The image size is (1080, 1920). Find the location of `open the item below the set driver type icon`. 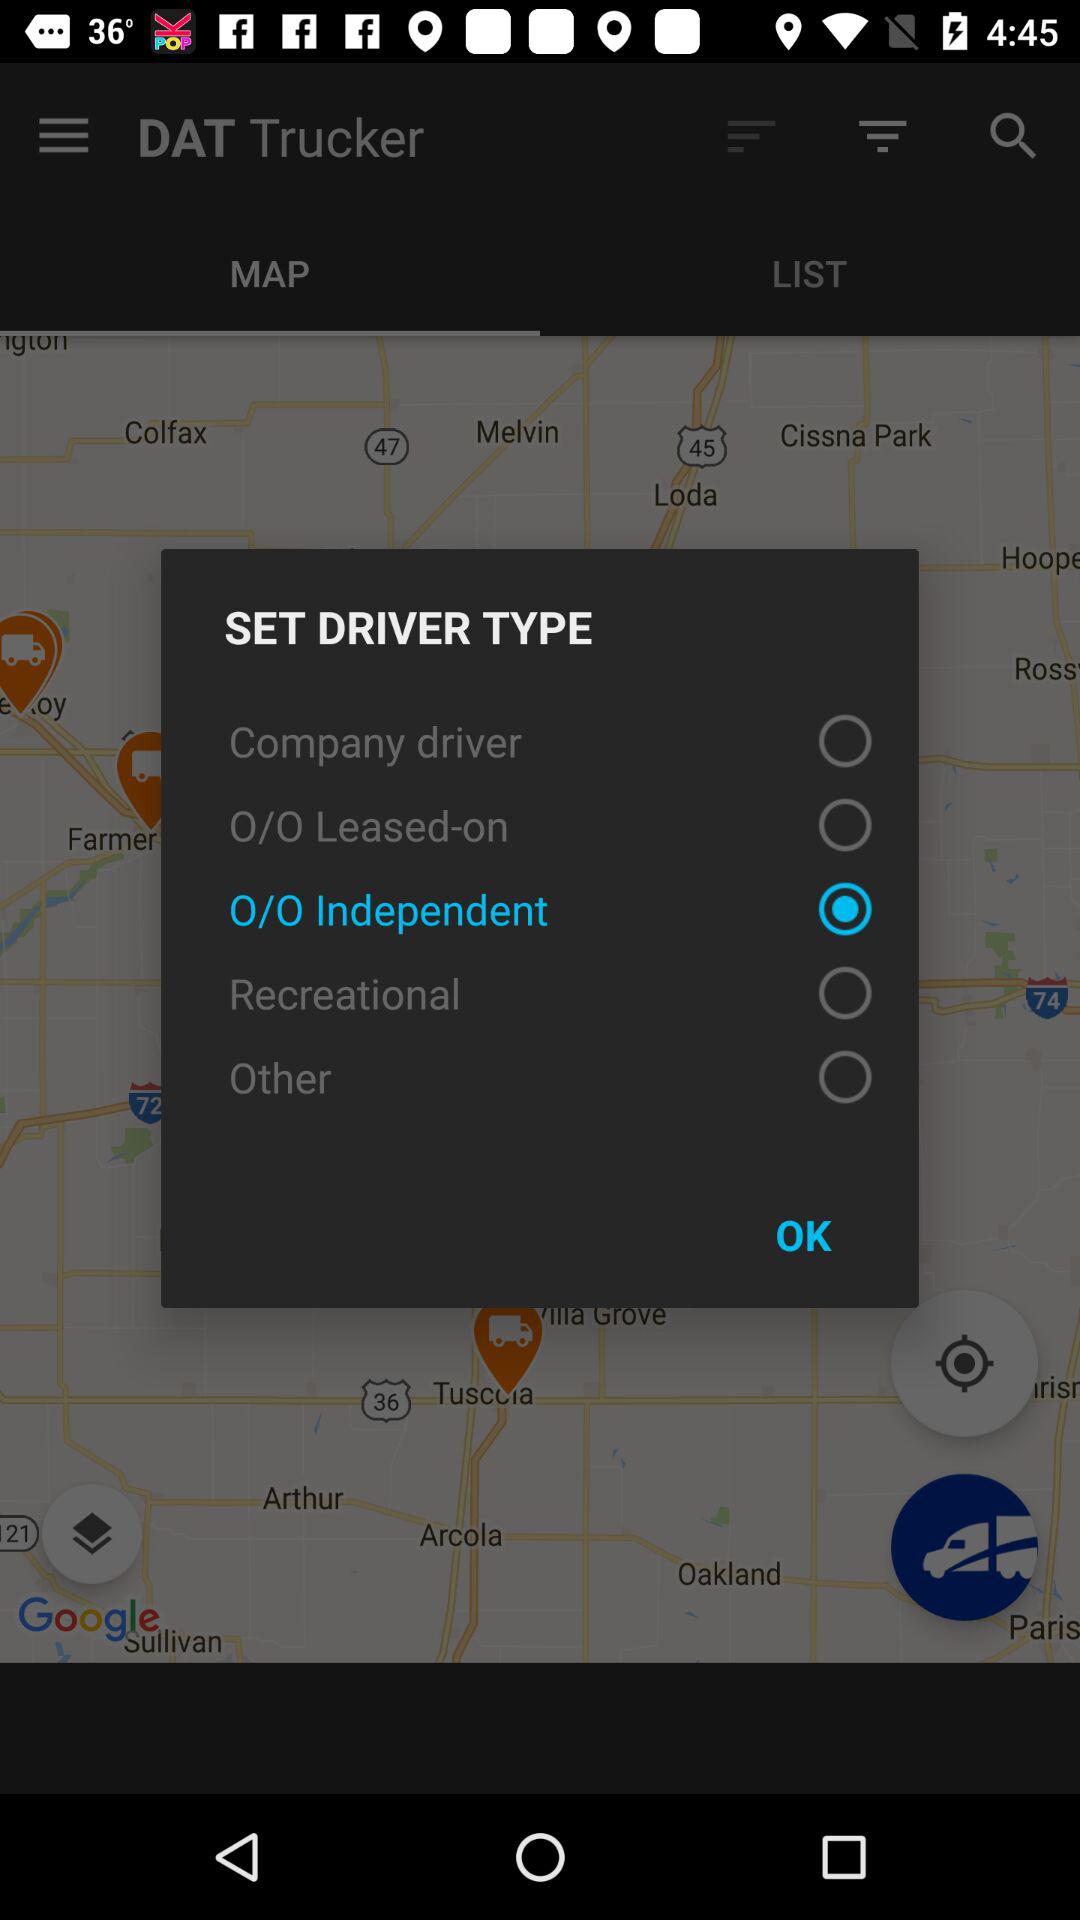

open the item below the set driver type icon is located at coordinates (540, 740).